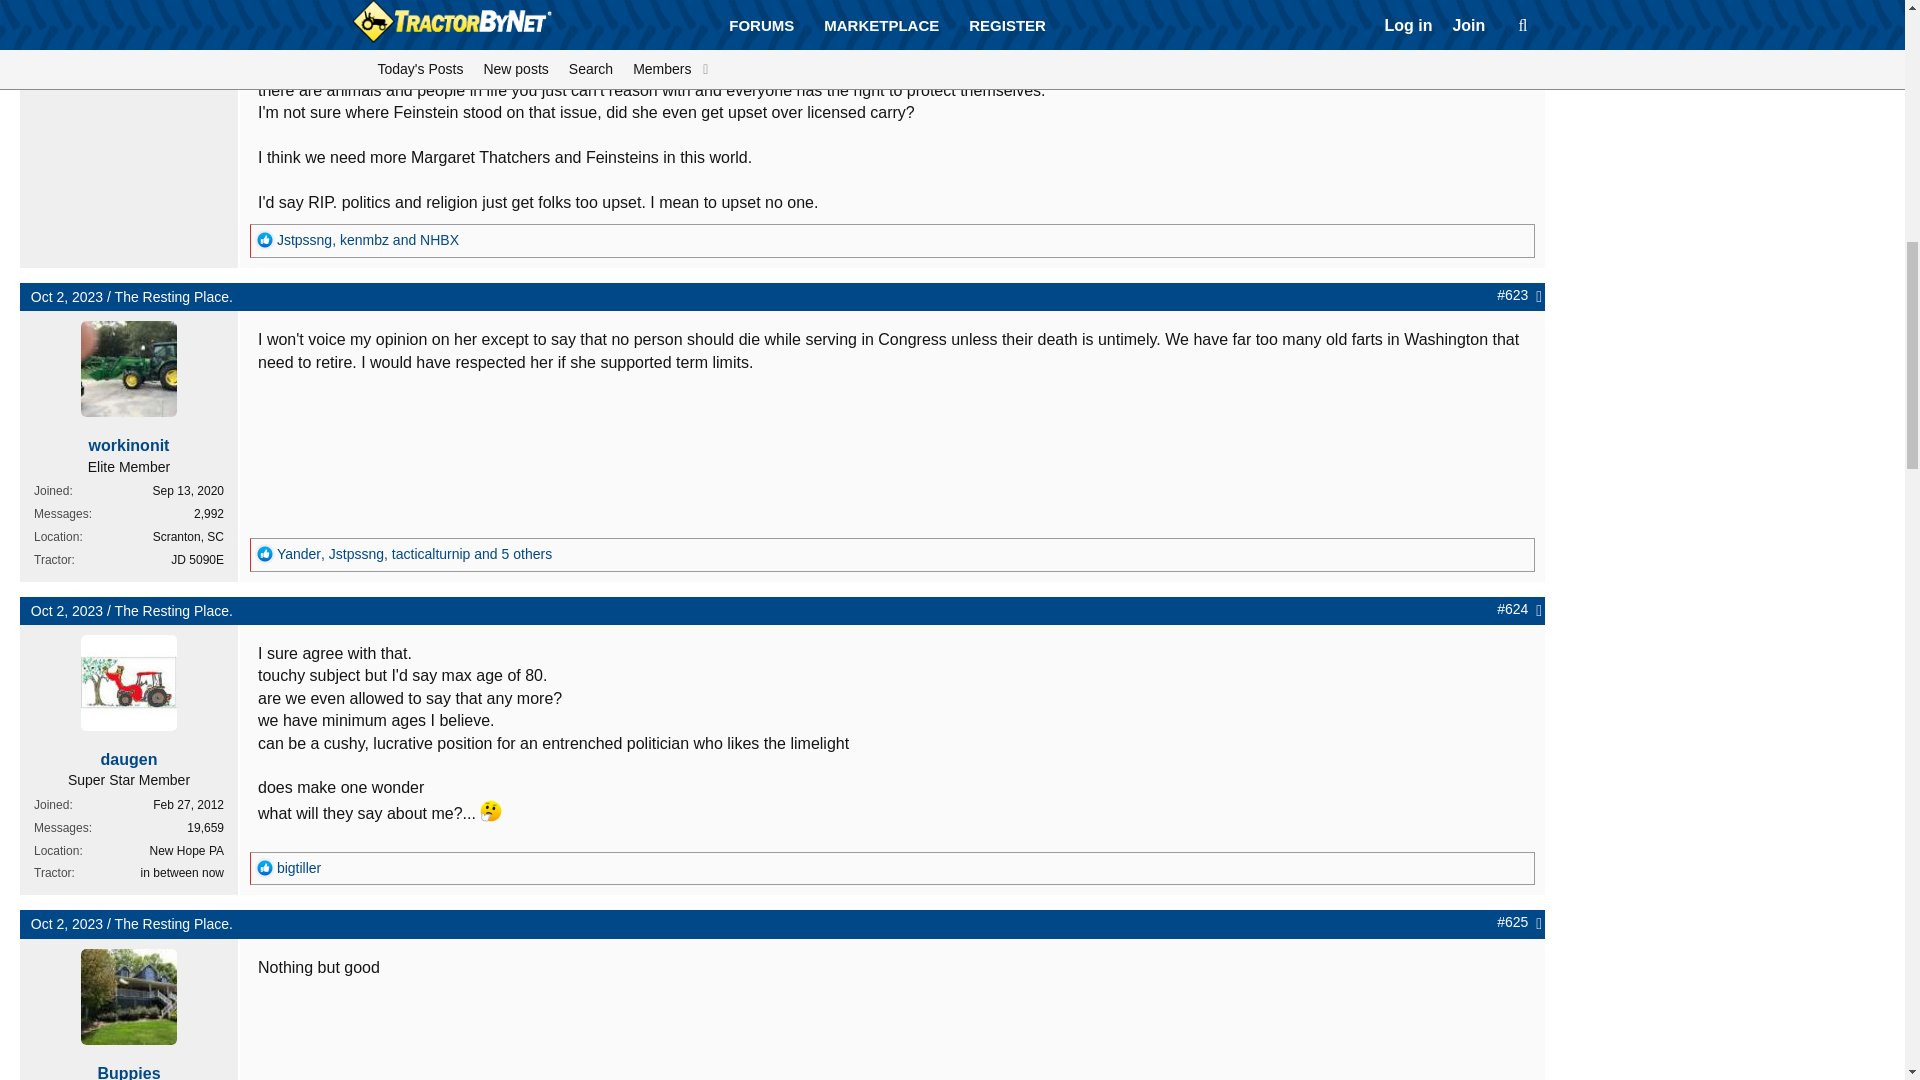 This screenshot has height=1080, width=1920. I want to click on Good Post, so click(264, 240).